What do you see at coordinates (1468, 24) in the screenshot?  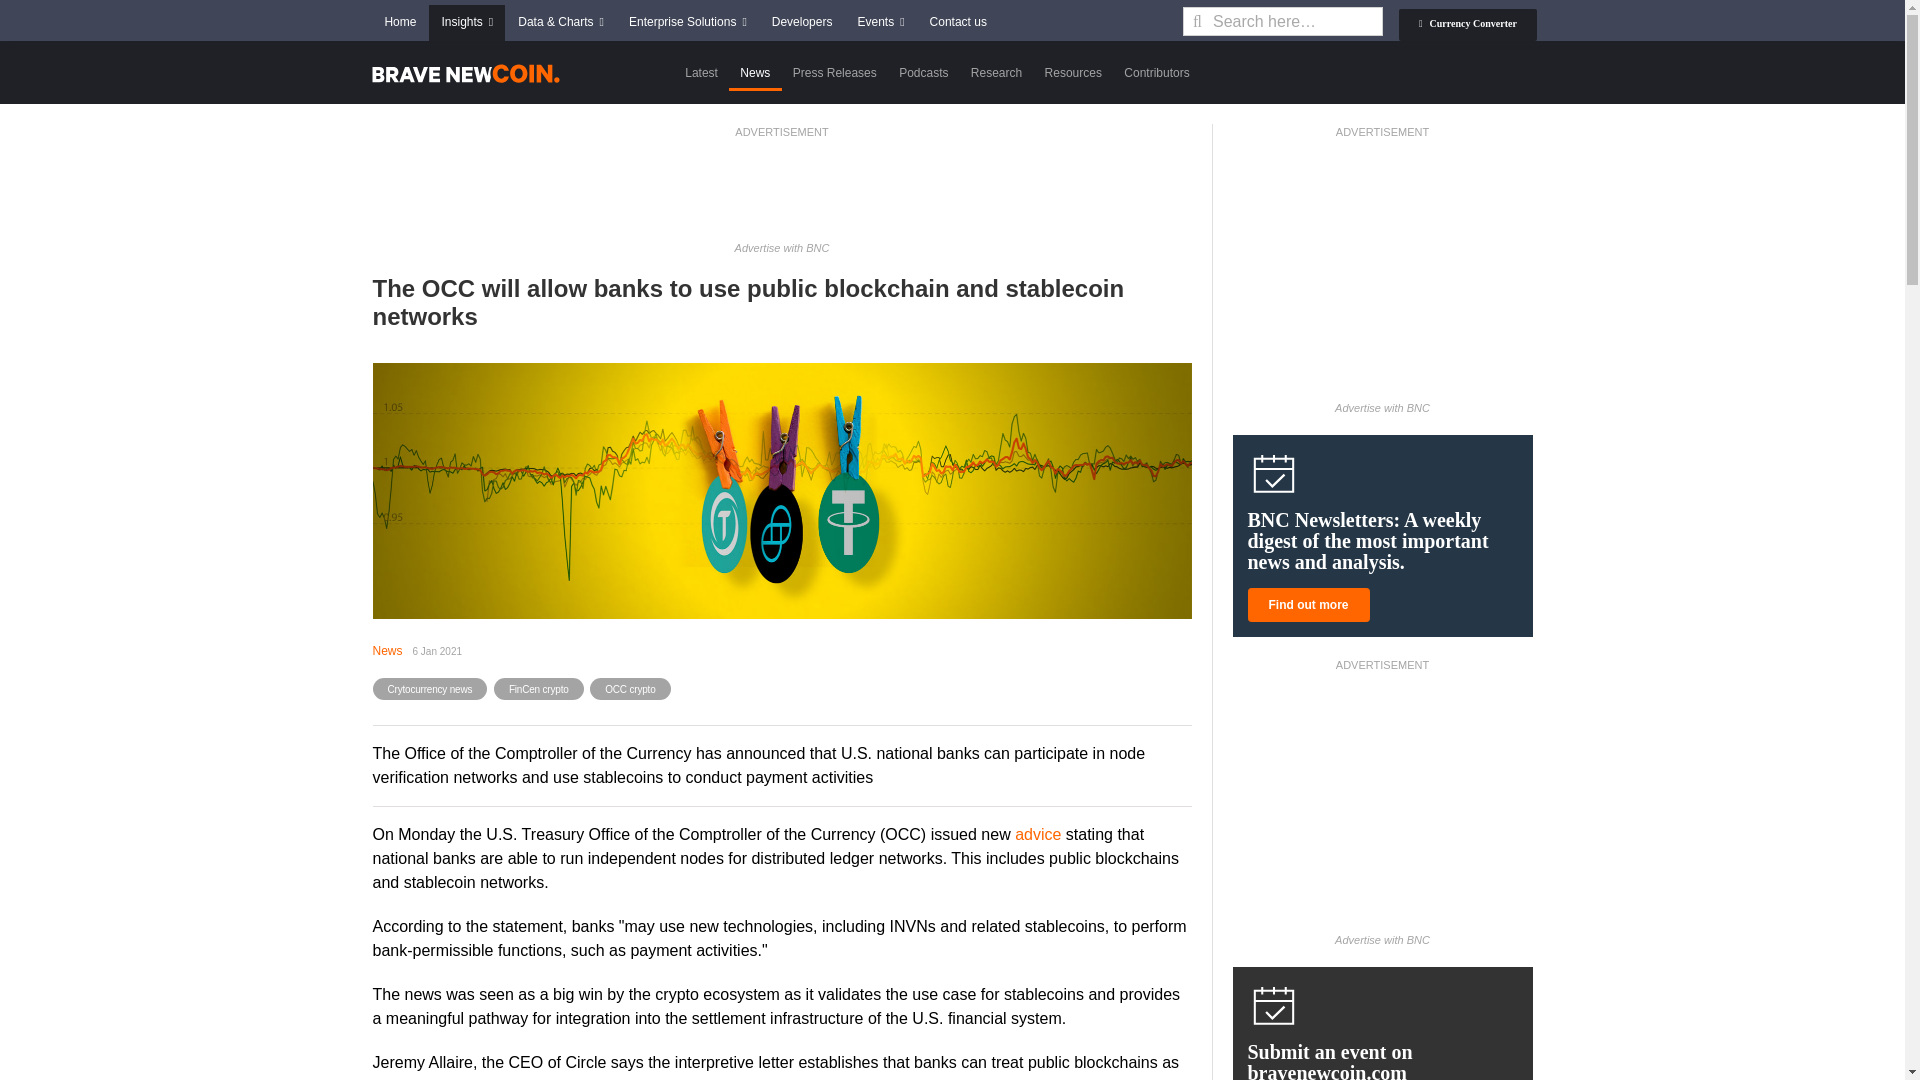 I see `Currency Converter` at bounding box center [1468, 24].